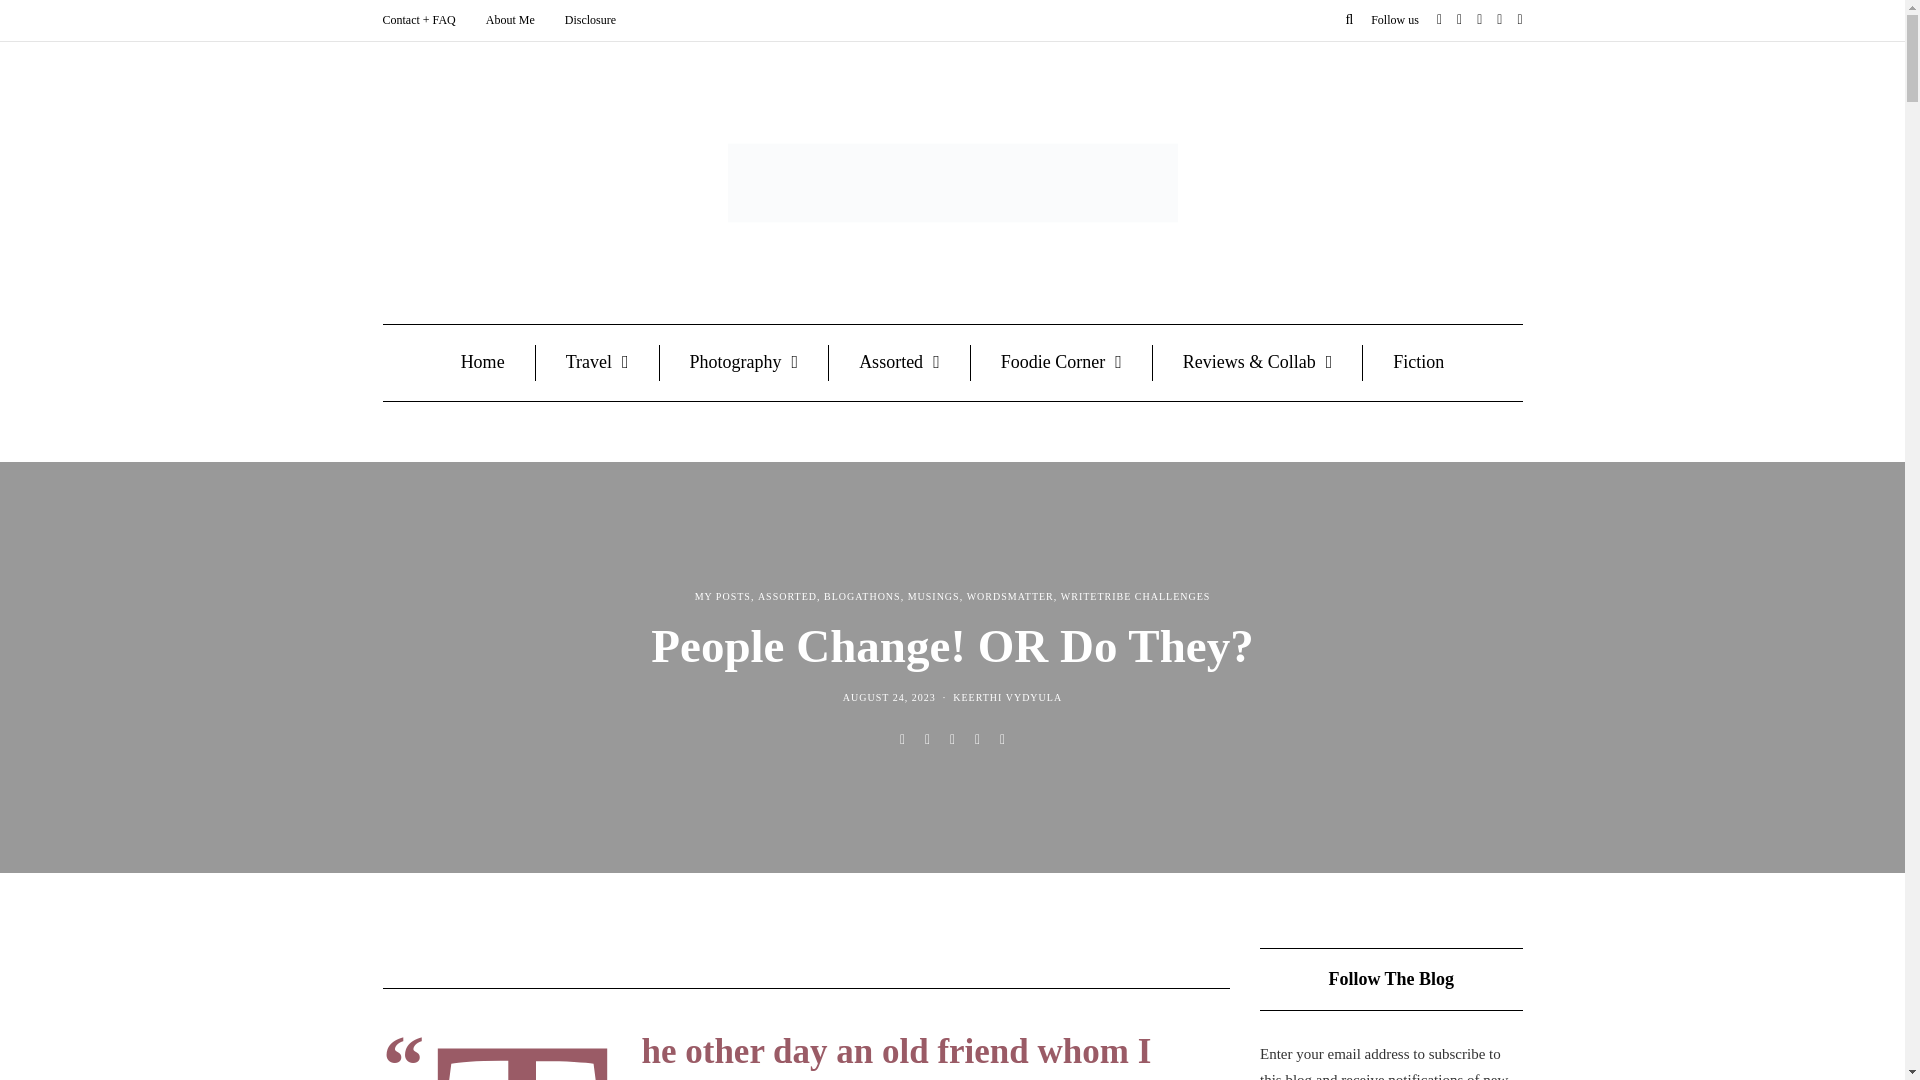 The height and width of the screenshot is (1080, 1920). What do you see at coordinates (928, 740) in the screenshot?
I see `Tweet this` at bounding box center [928, 740].